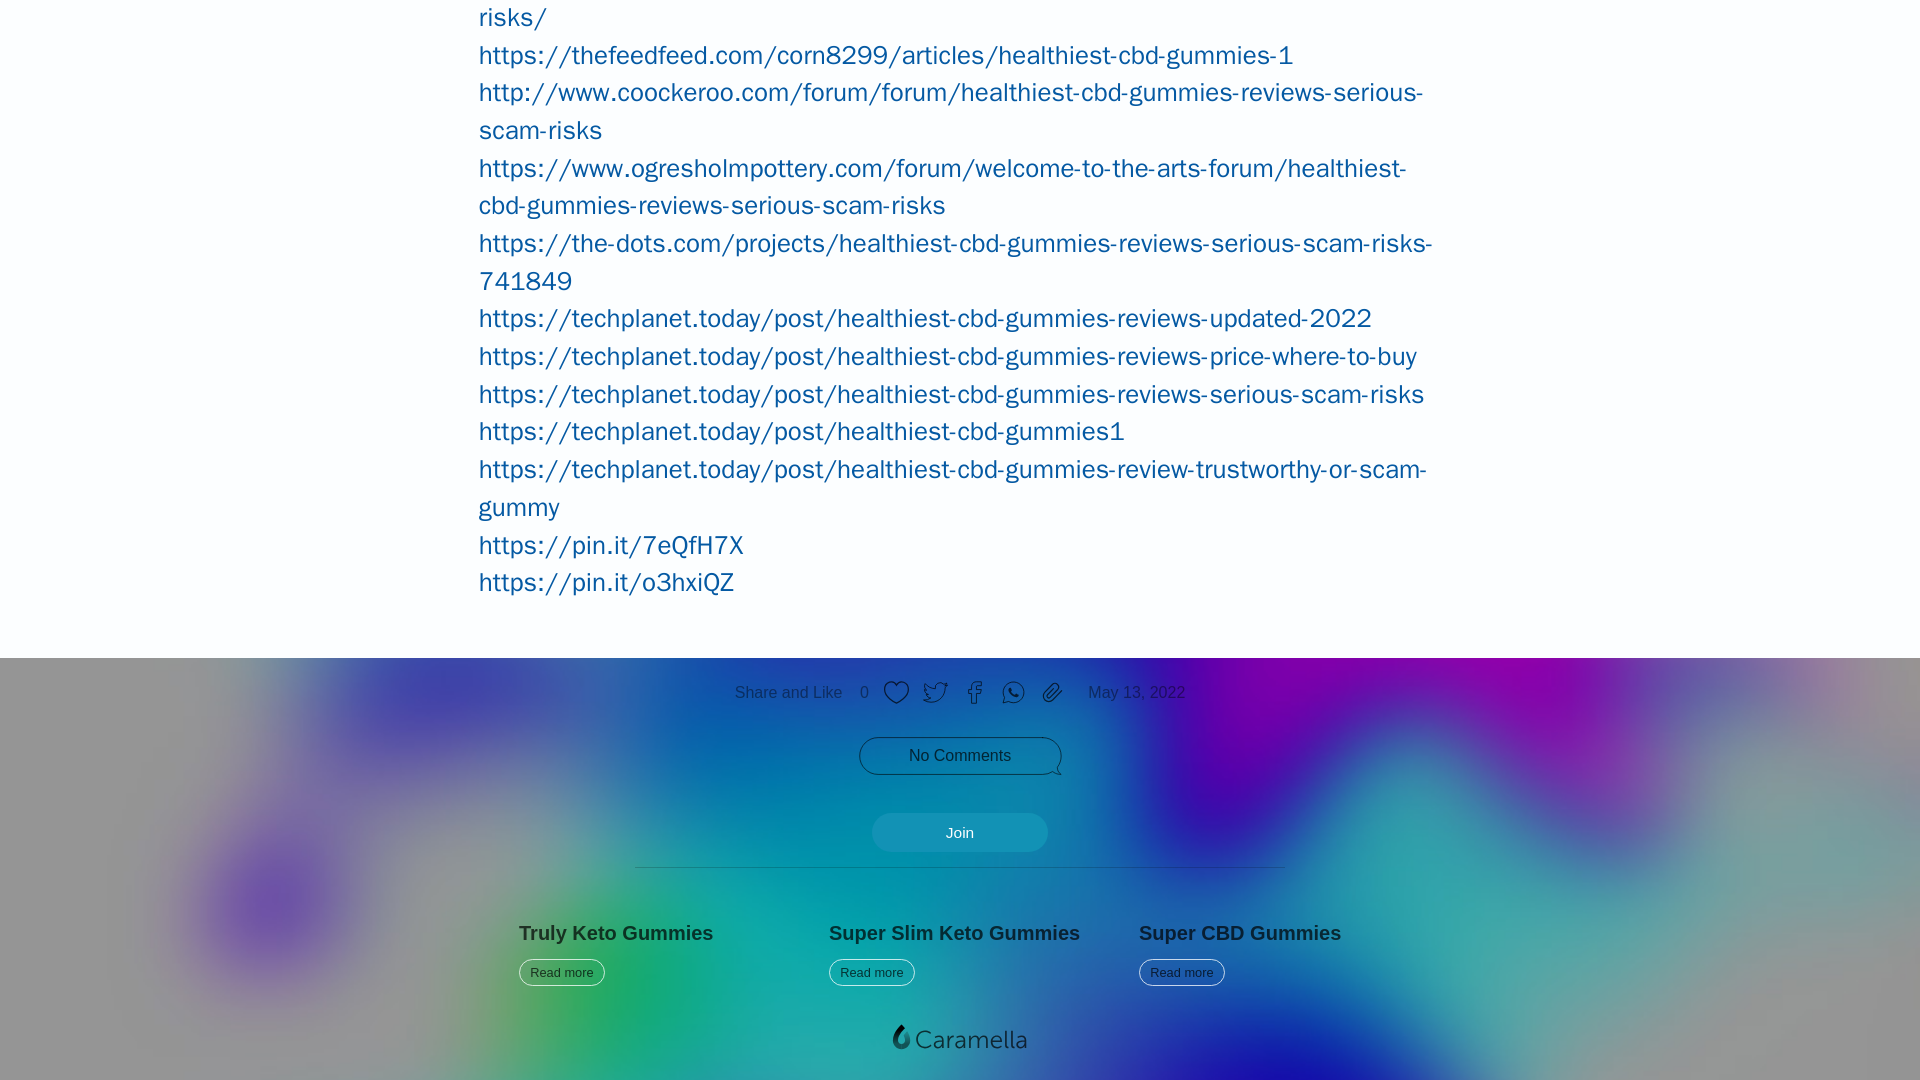 Image resolution: width=1920 pixels, height=1080 pixels. What do you see at coordinates (650, 953) in the screenshot?
I see `Share on Twitter` at bounding box center [650, 953].